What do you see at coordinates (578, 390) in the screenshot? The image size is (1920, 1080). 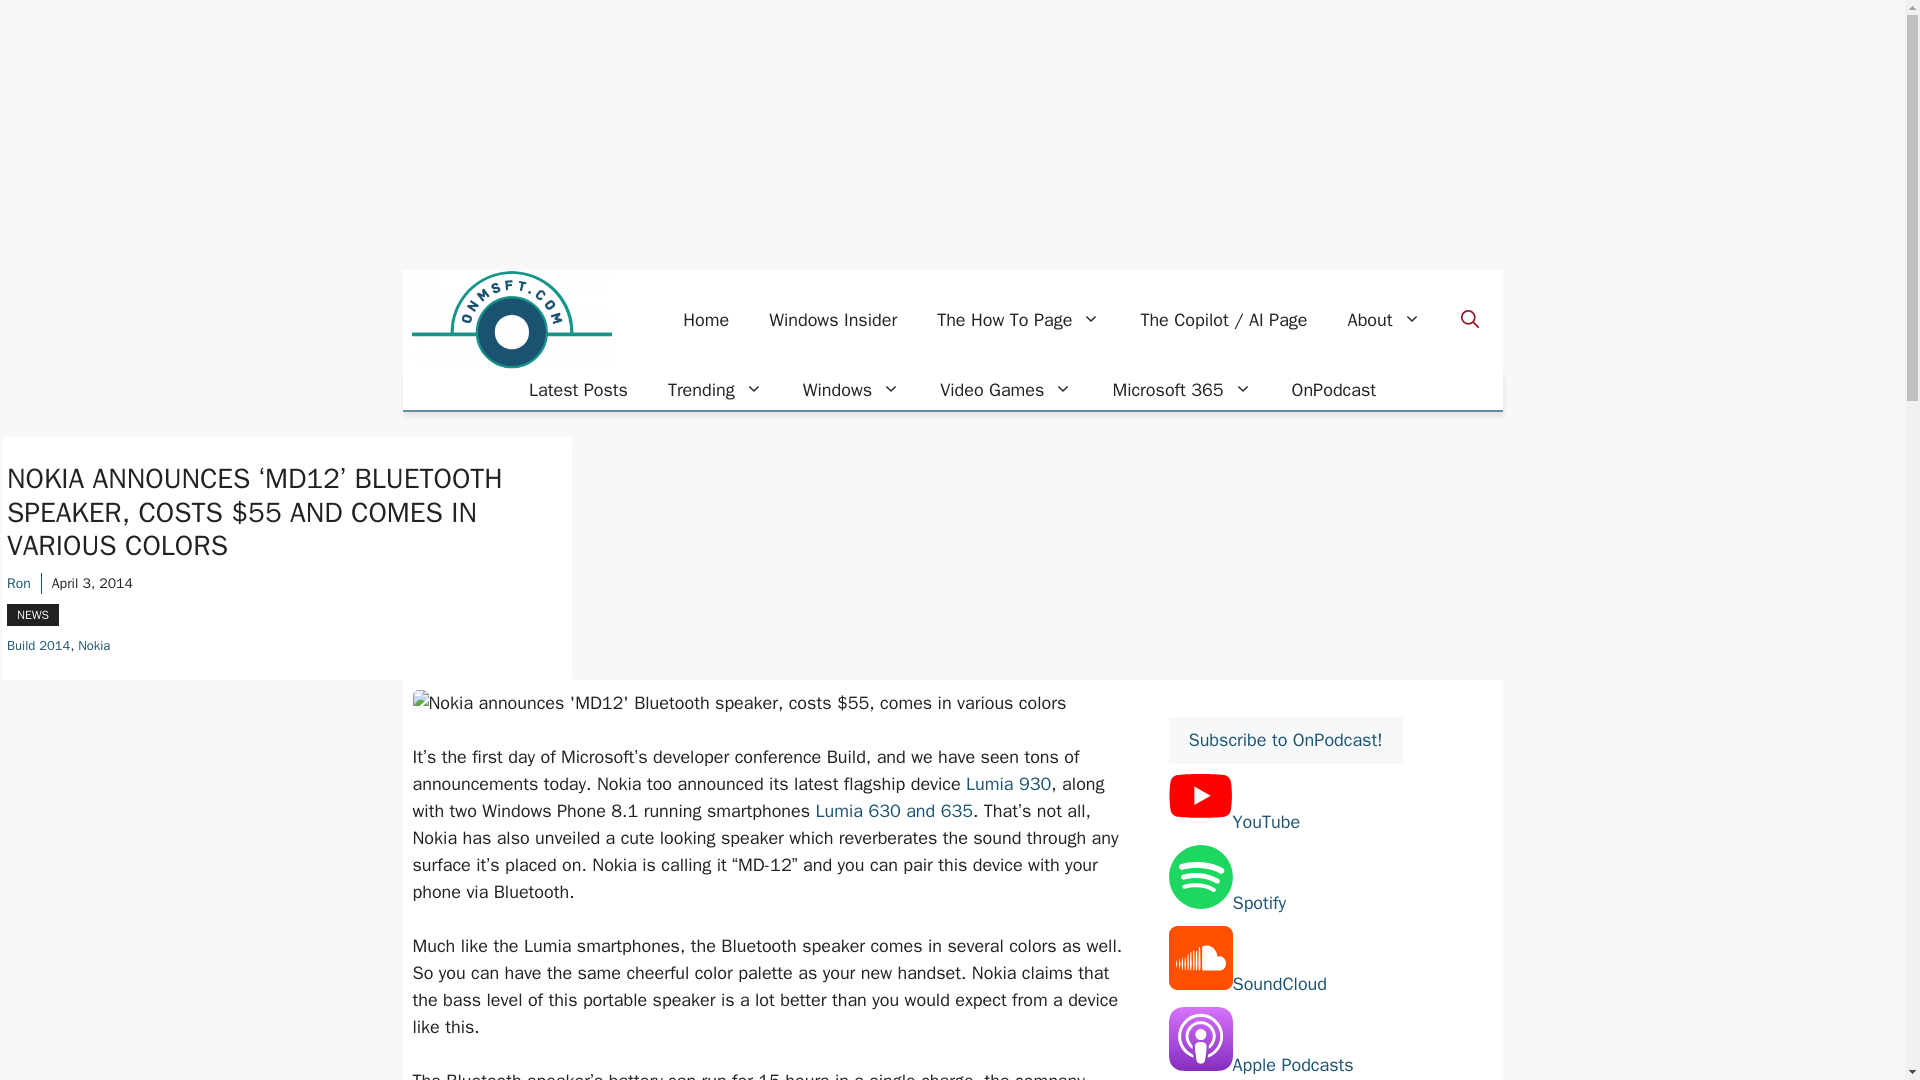 I see `Latest Posts` at bounding box center [578, 390].